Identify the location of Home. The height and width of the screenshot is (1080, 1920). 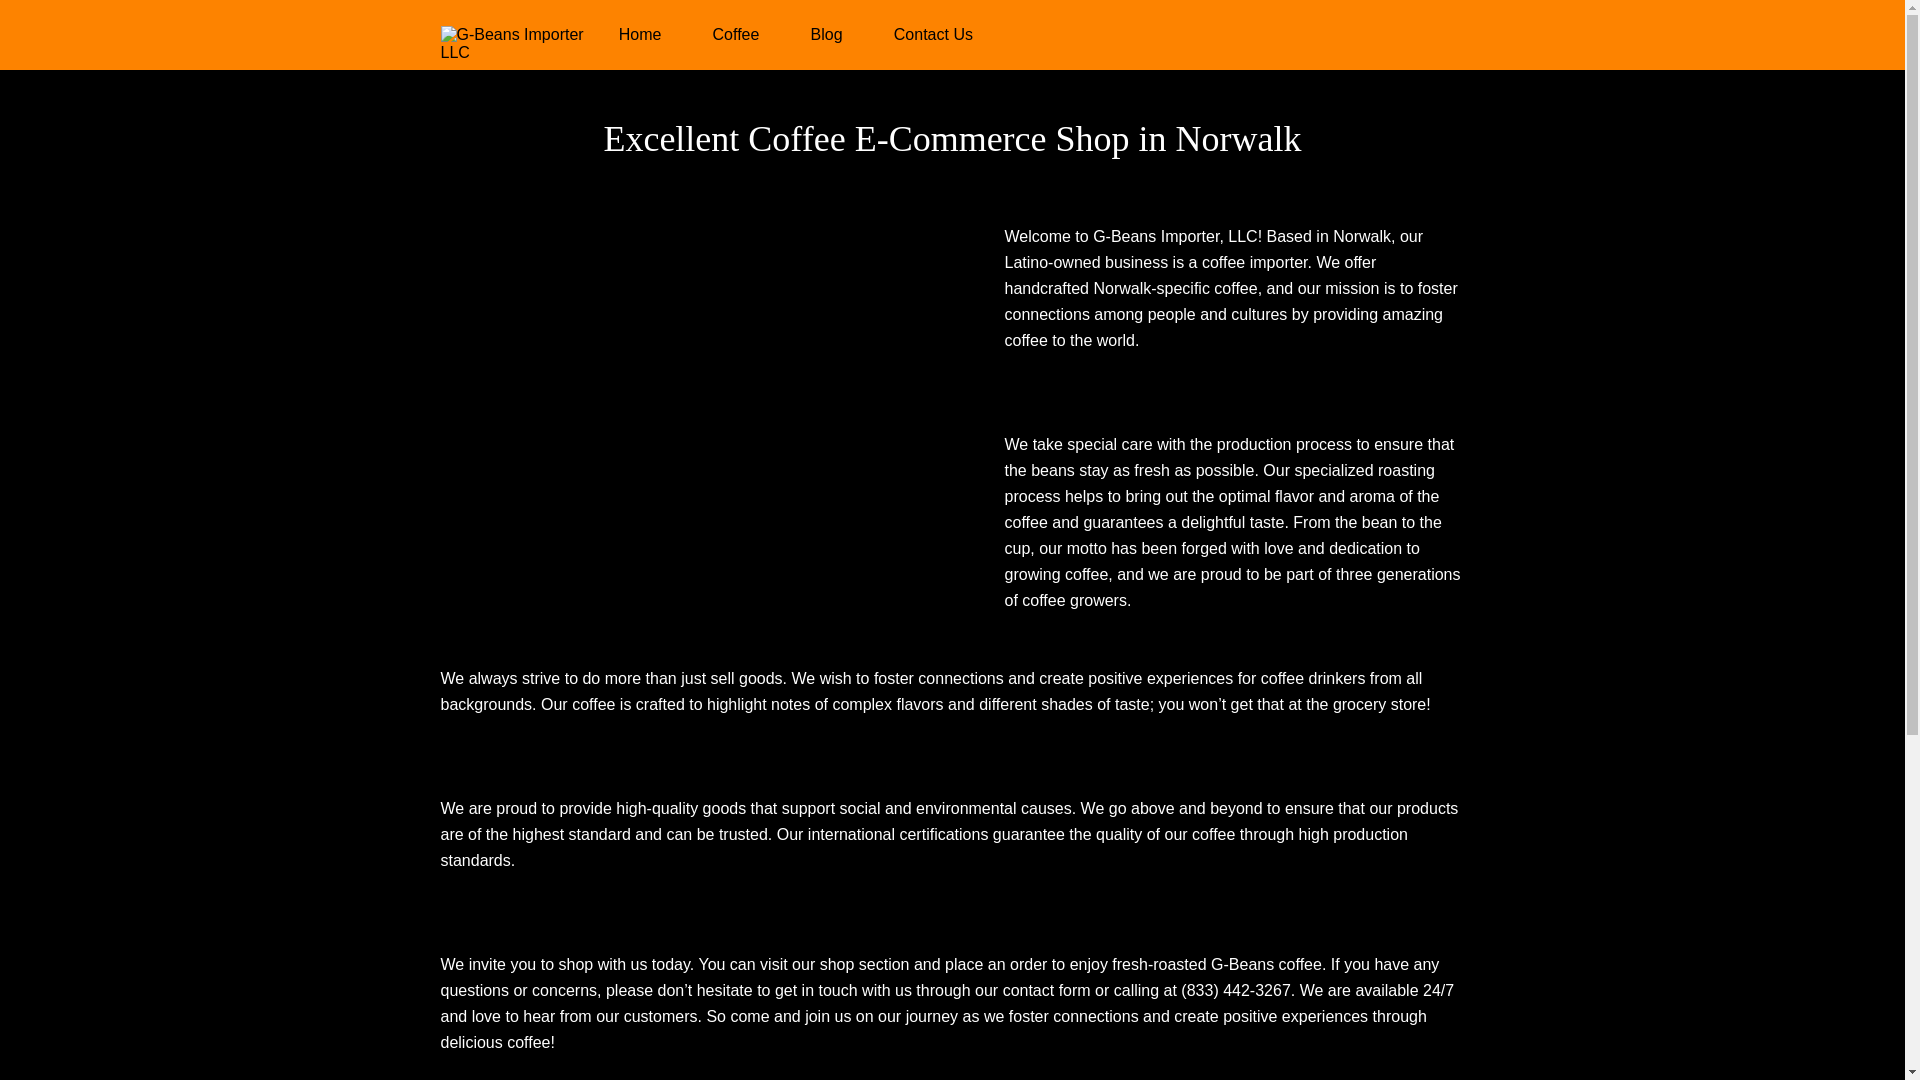
(640, 34).